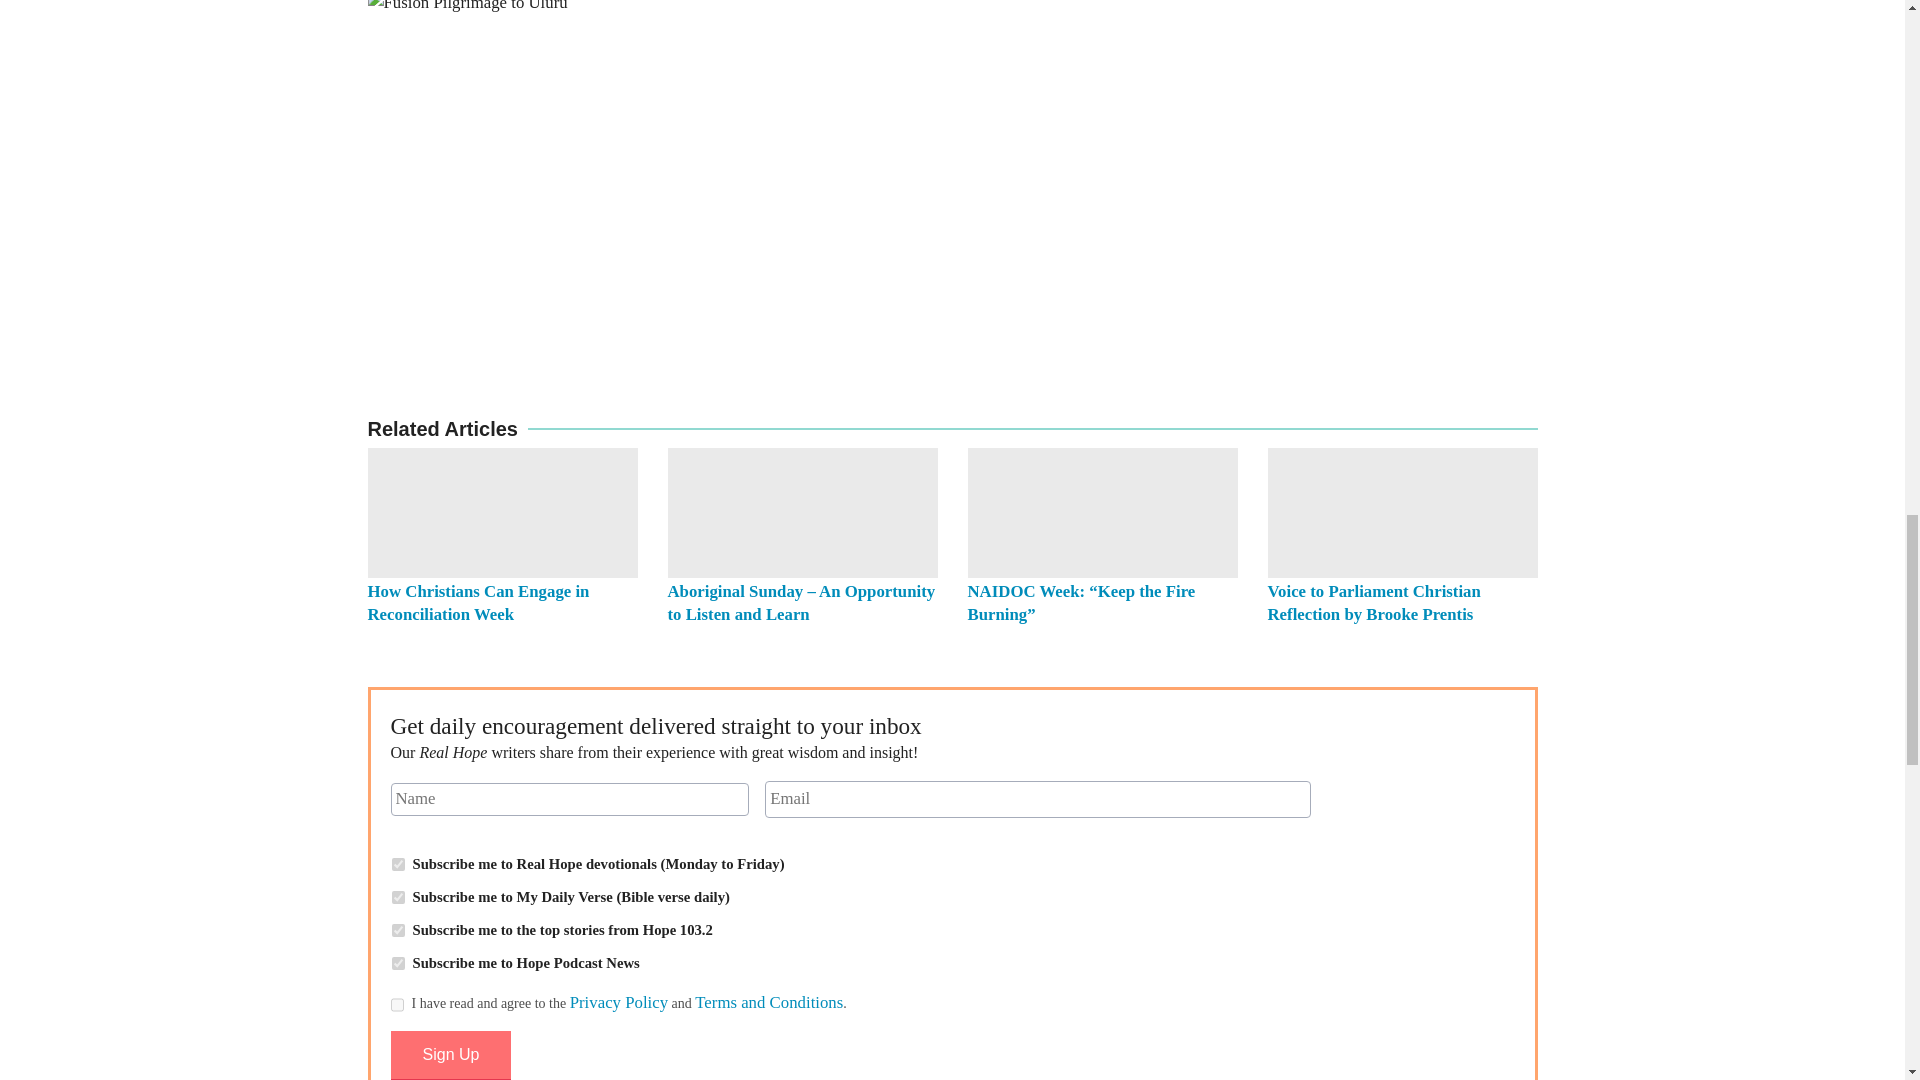 The width and height of the screenshot is (1920, 1080). I want to click on How Christians Can Engage in Reconciliation Week, so click(478, 603).